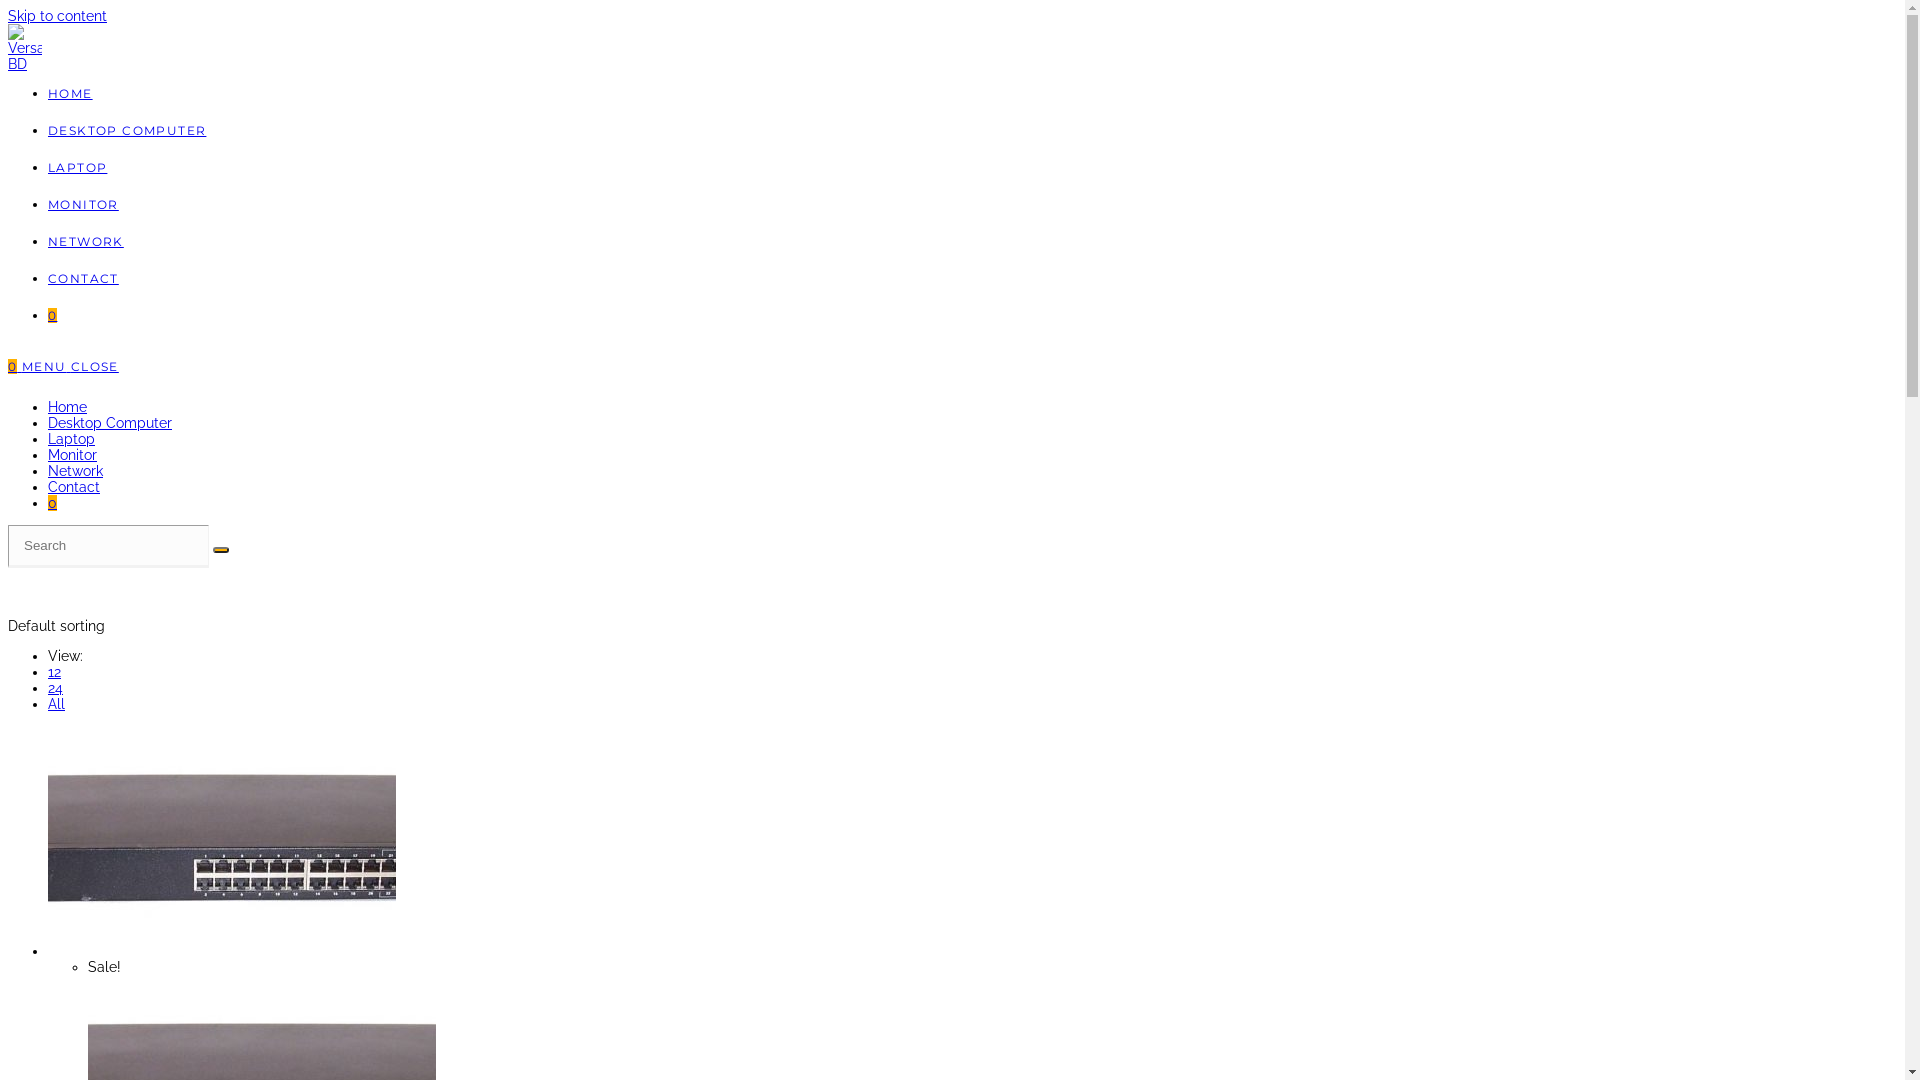  Describe the element at coordinates (84, 204) in the screenshot. I see `MONITOR` at that location.